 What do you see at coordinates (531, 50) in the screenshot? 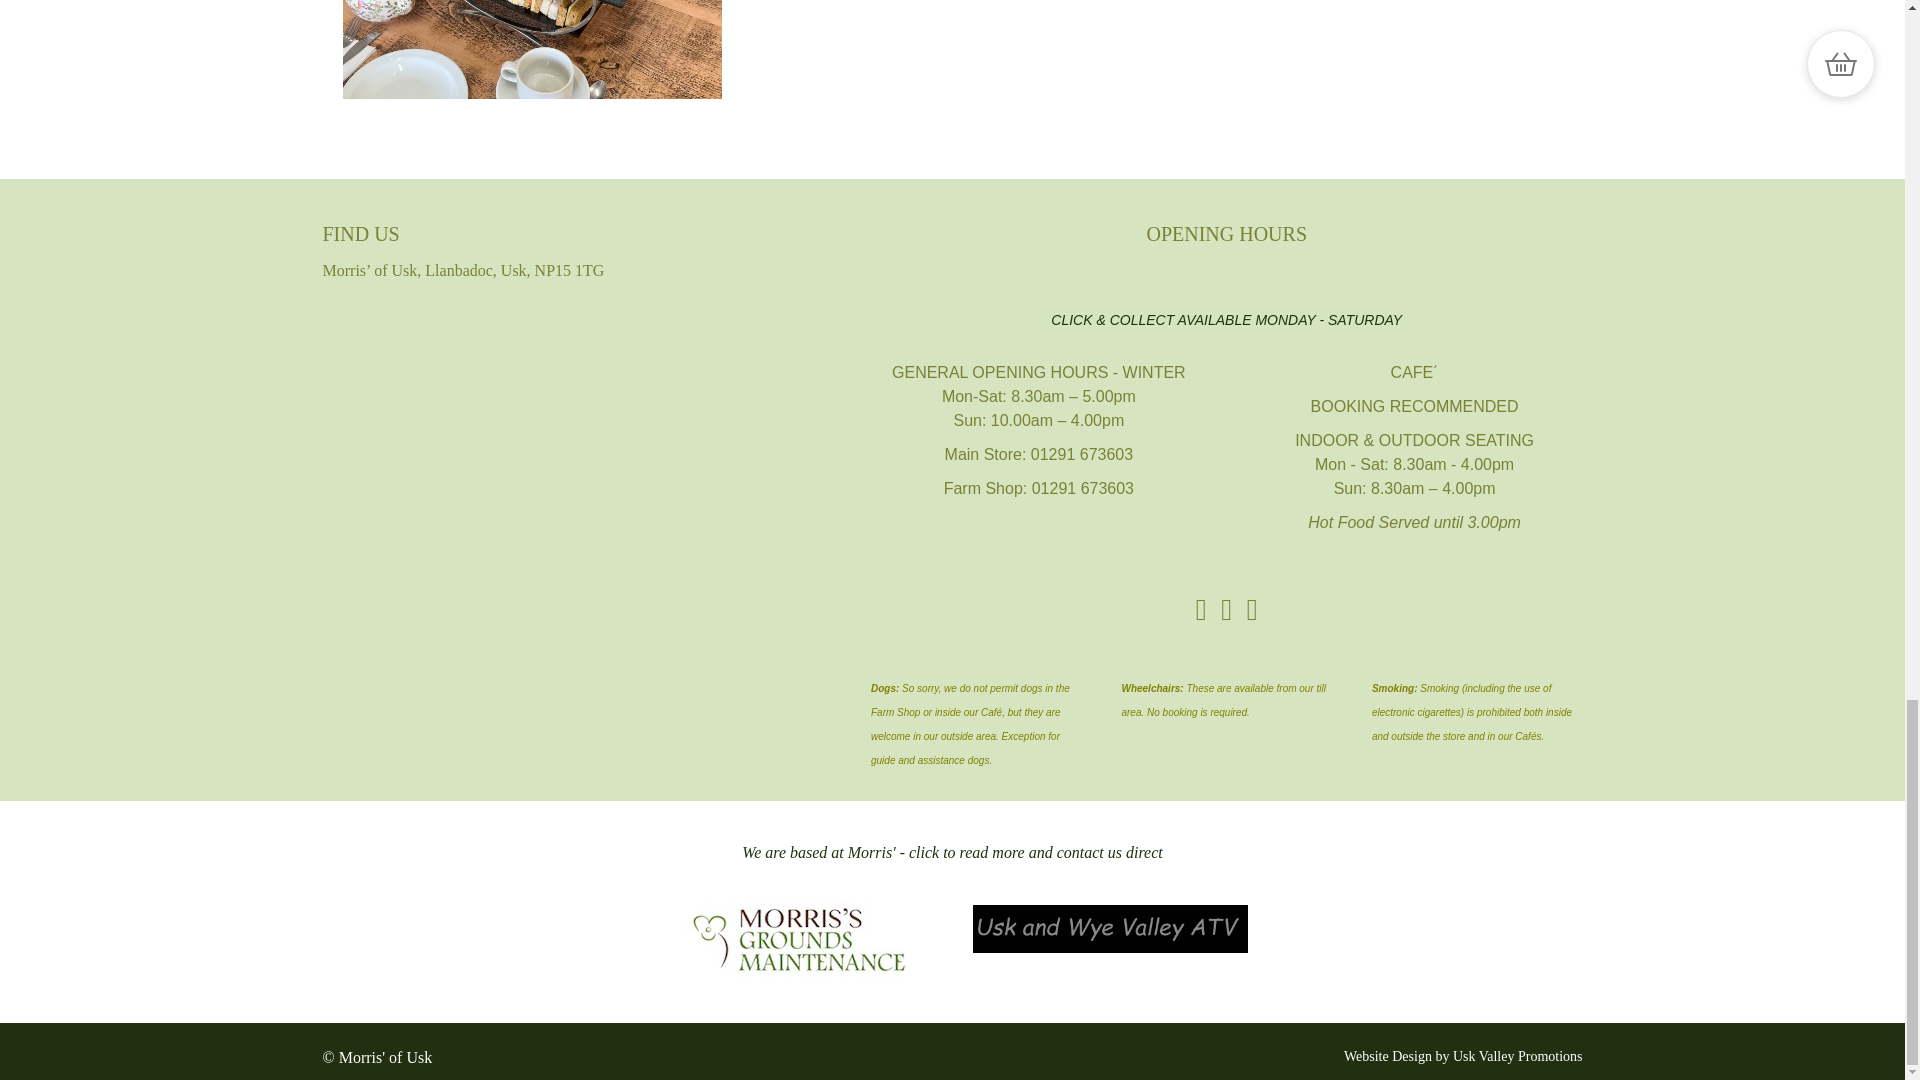
I see `Afternoon Tea 1` at bounding box center [531, 50].